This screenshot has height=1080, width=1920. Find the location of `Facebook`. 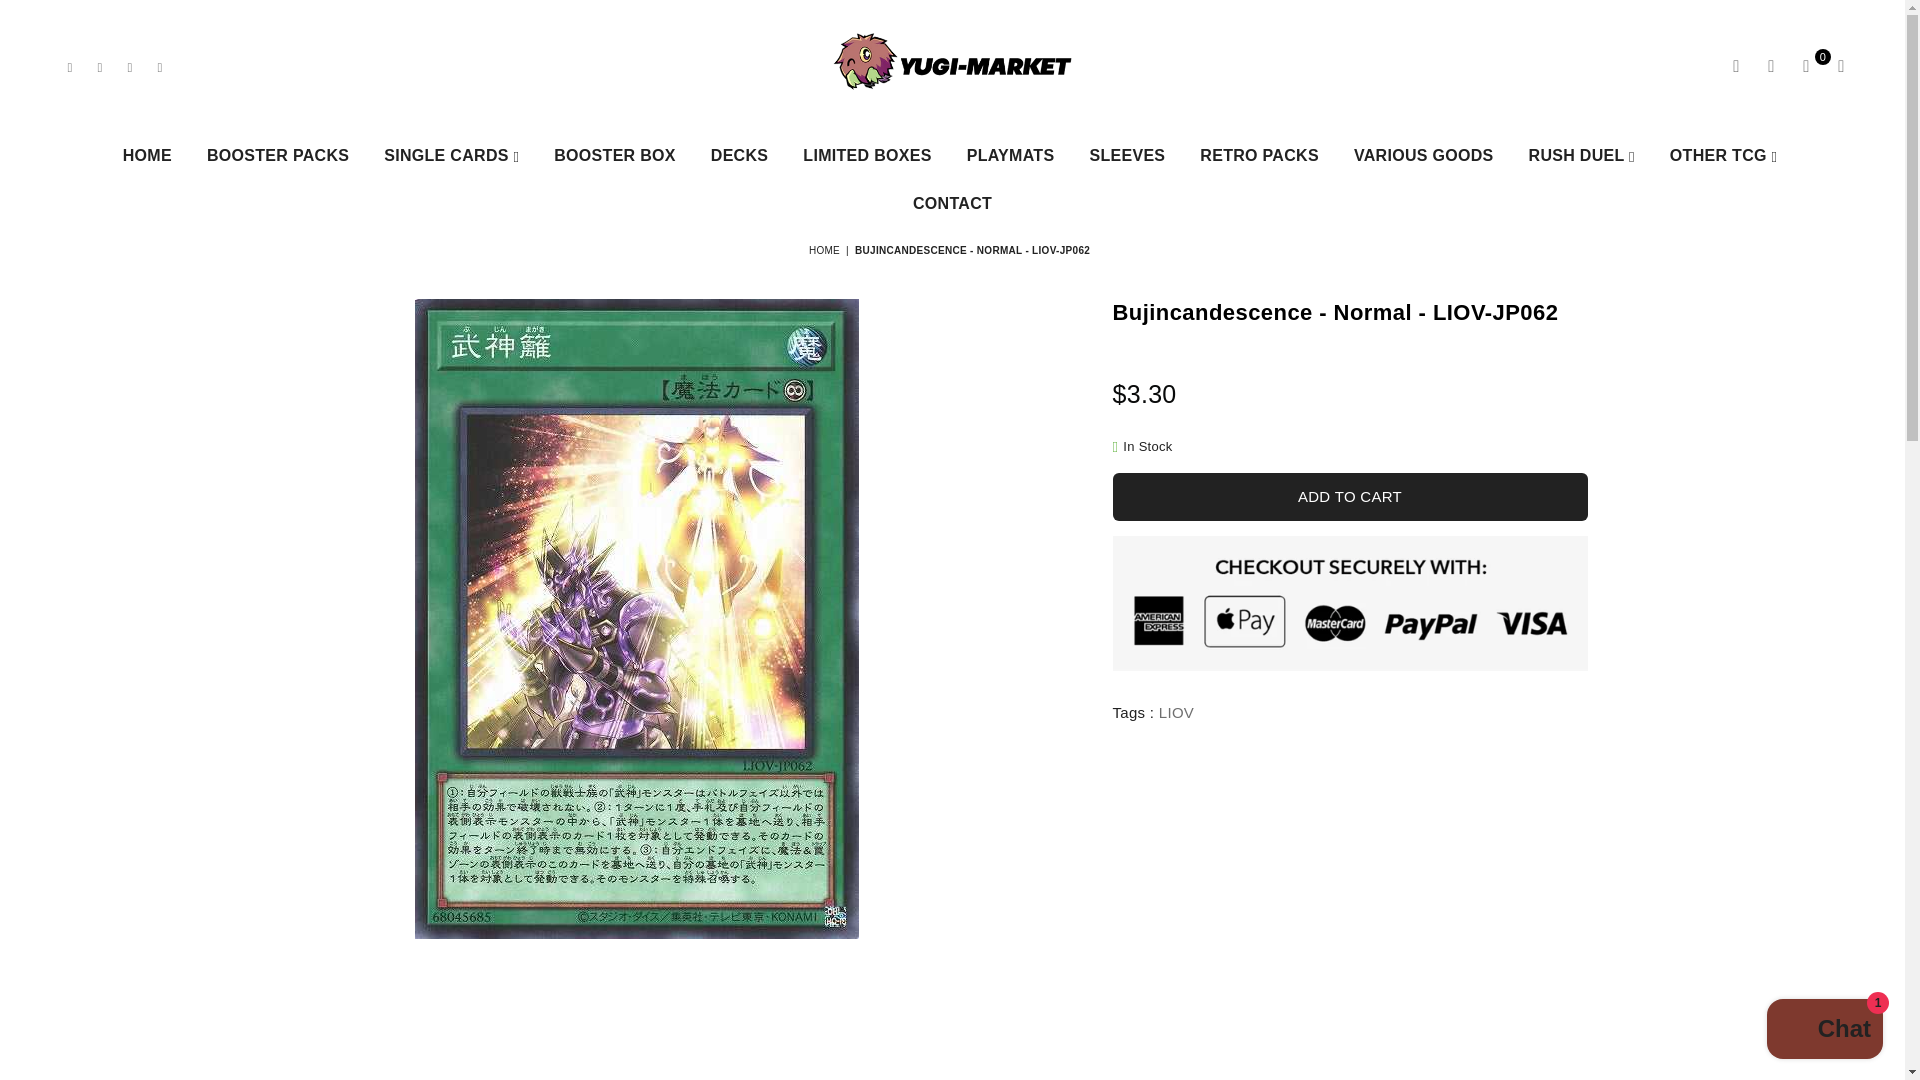

Facebook is located at coordinates (70, 66).